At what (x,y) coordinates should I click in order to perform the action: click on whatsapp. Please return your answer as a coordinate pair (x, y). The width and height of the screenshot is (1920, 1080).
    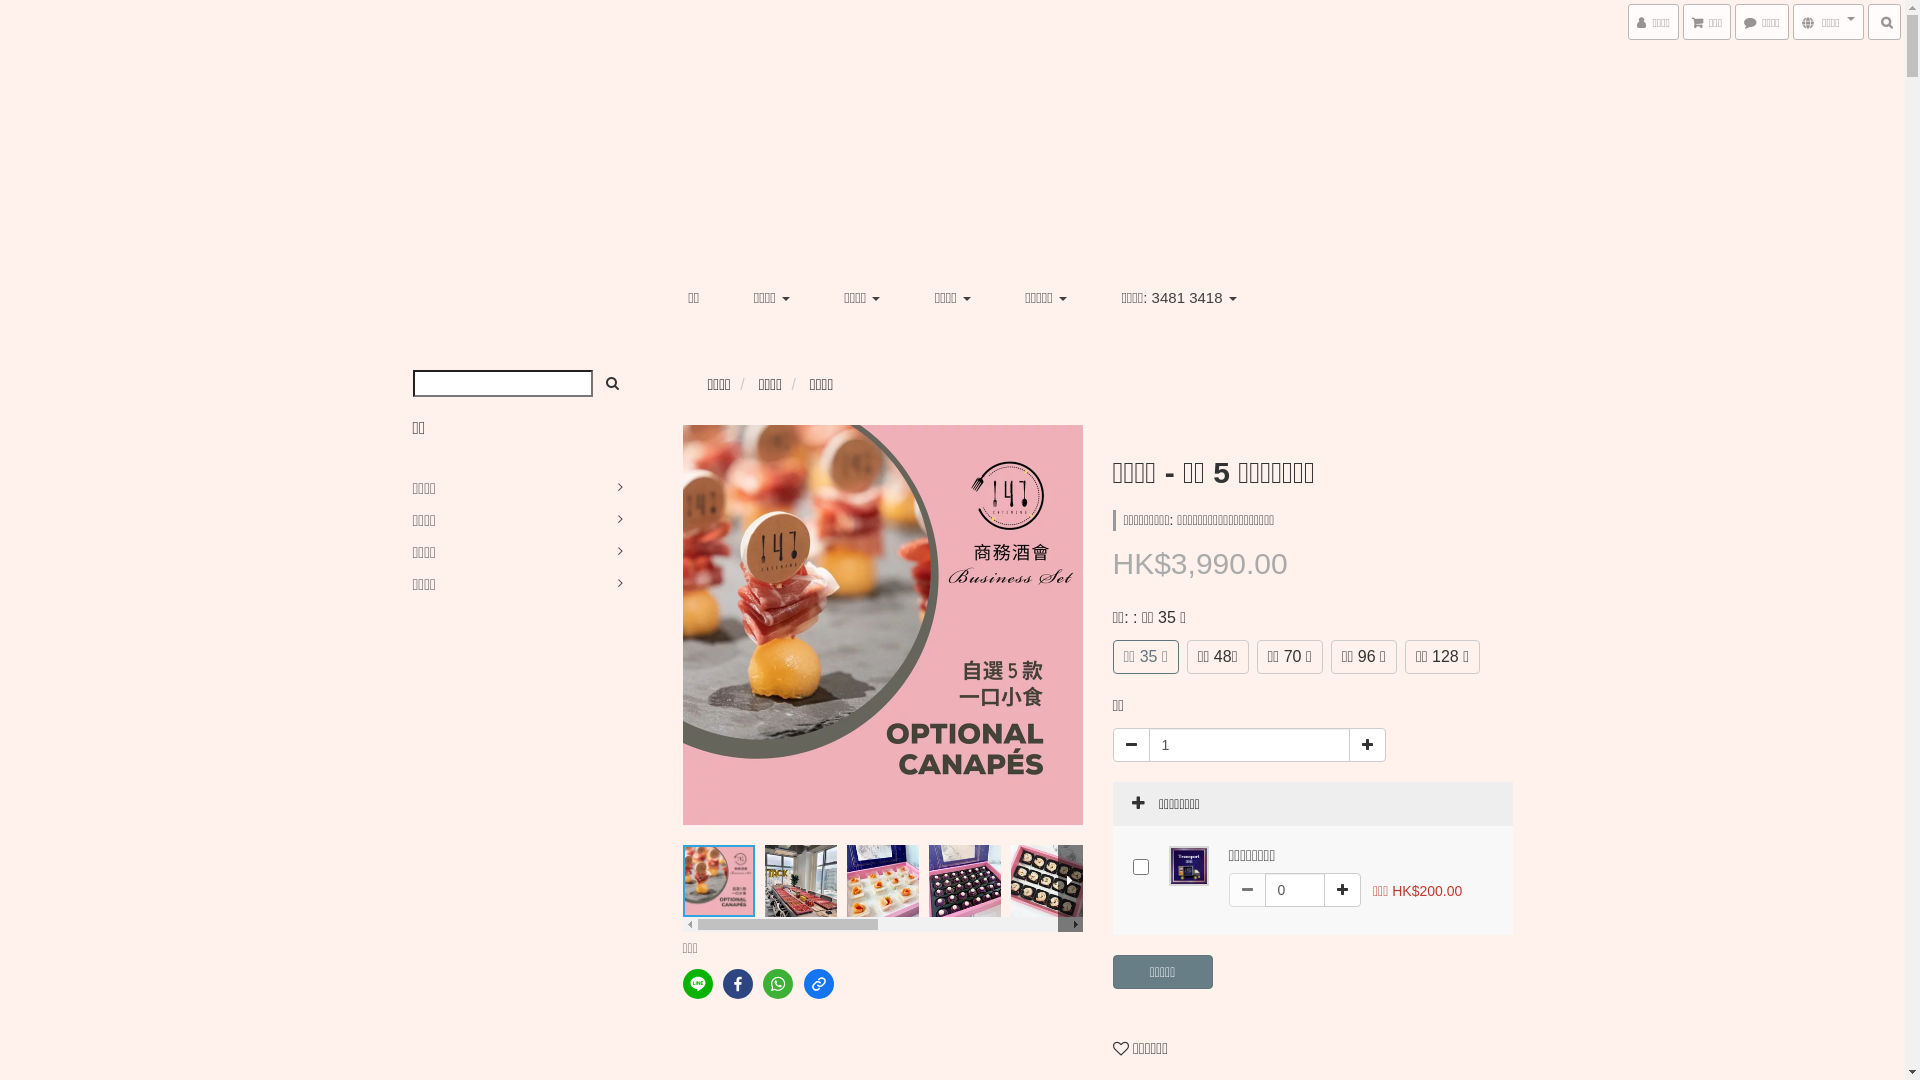
    Looking at the image, I should click on (778, 984).